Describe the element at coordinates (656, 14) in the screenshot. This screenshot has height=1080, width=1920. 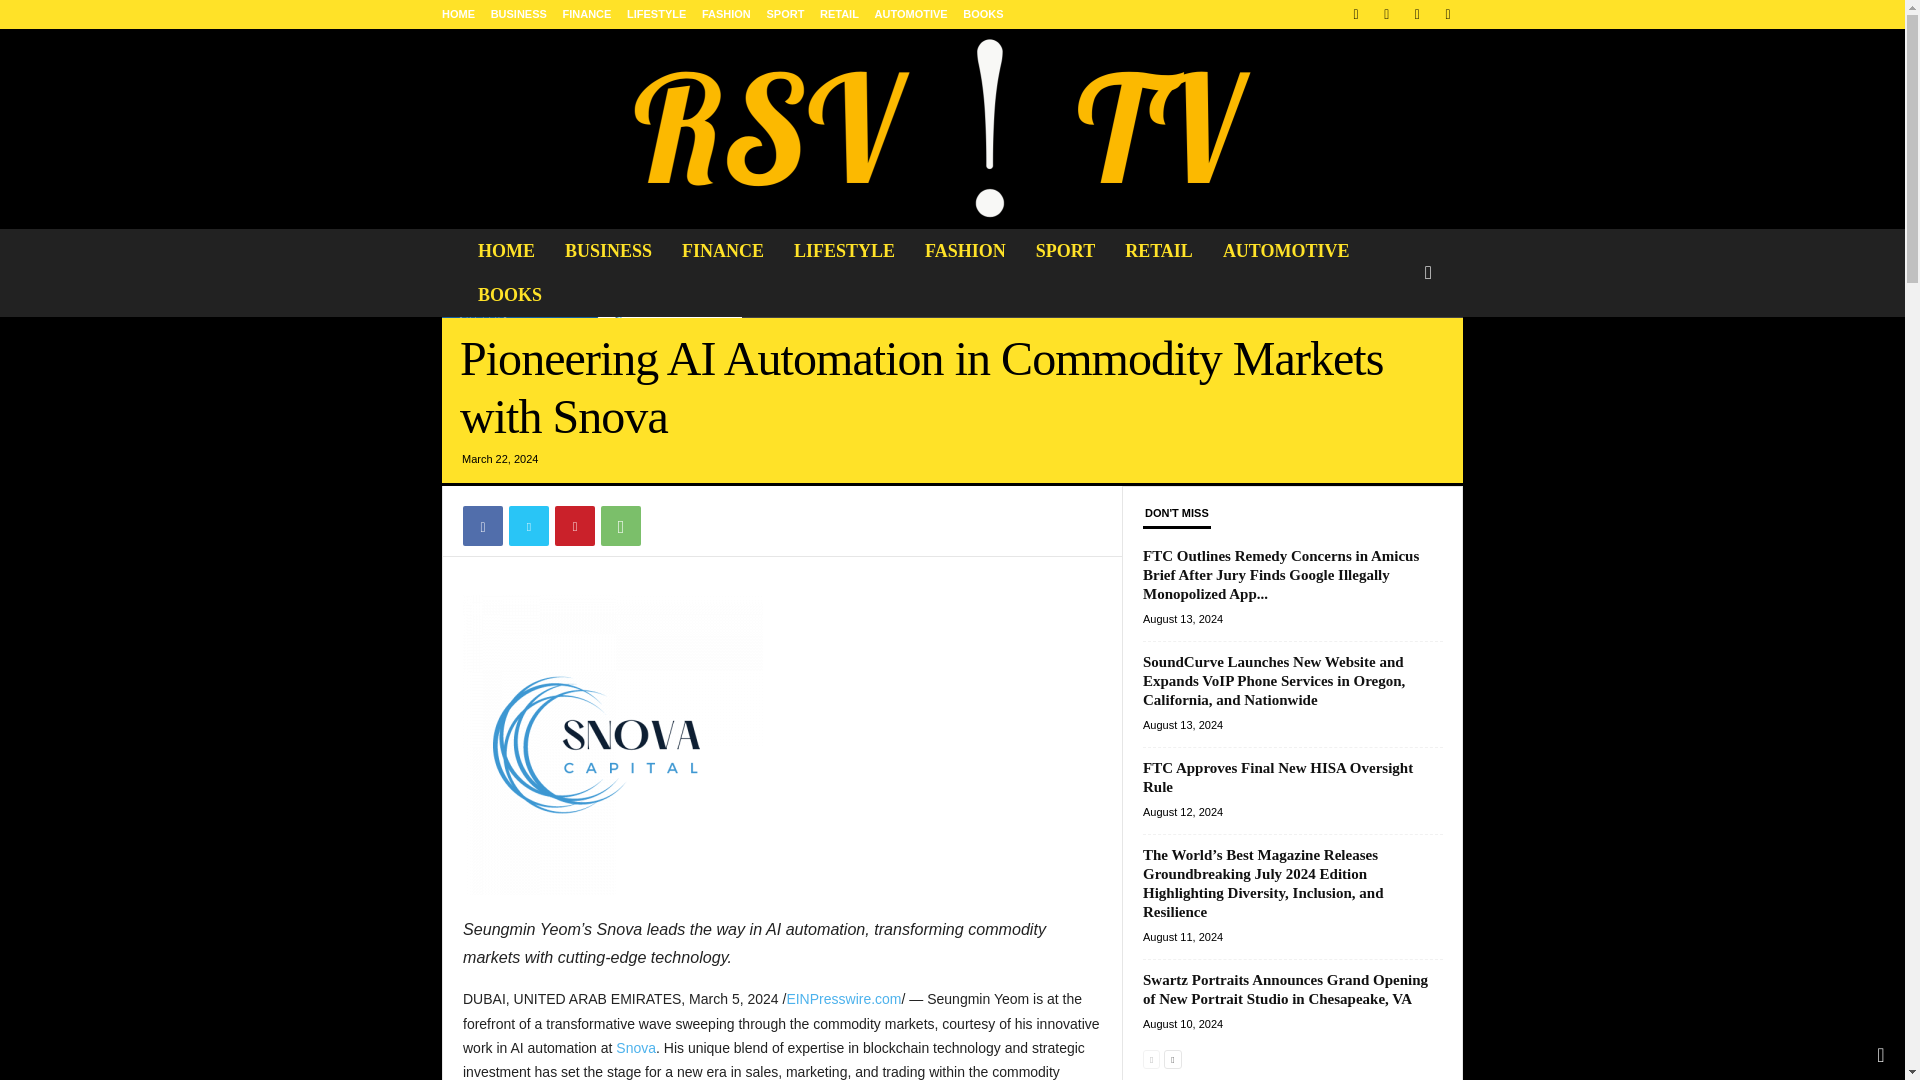
I see `LIFESTYLE` at that location.